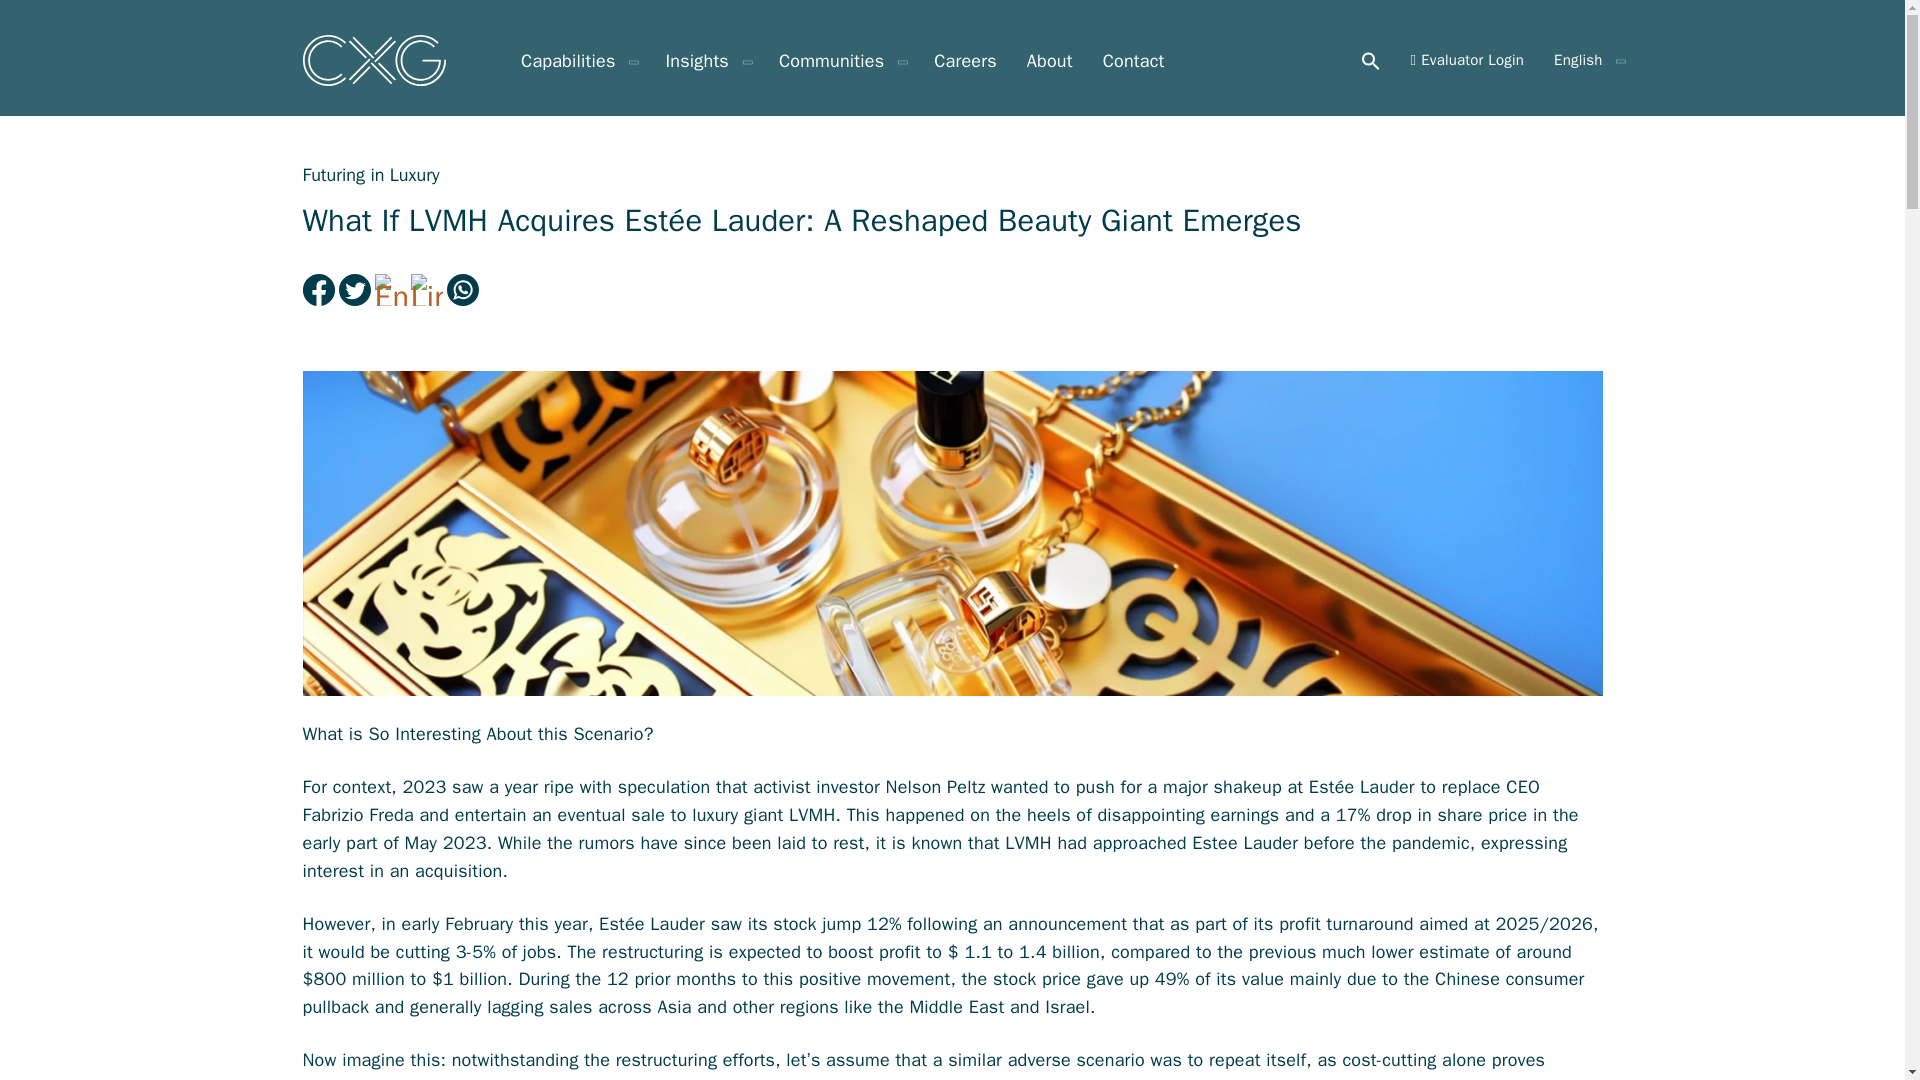 The width and height of the screenshot is (1920, 1080). Describe the element at coordinates (1049, 60) in the screenshot. I see `About` at that location.